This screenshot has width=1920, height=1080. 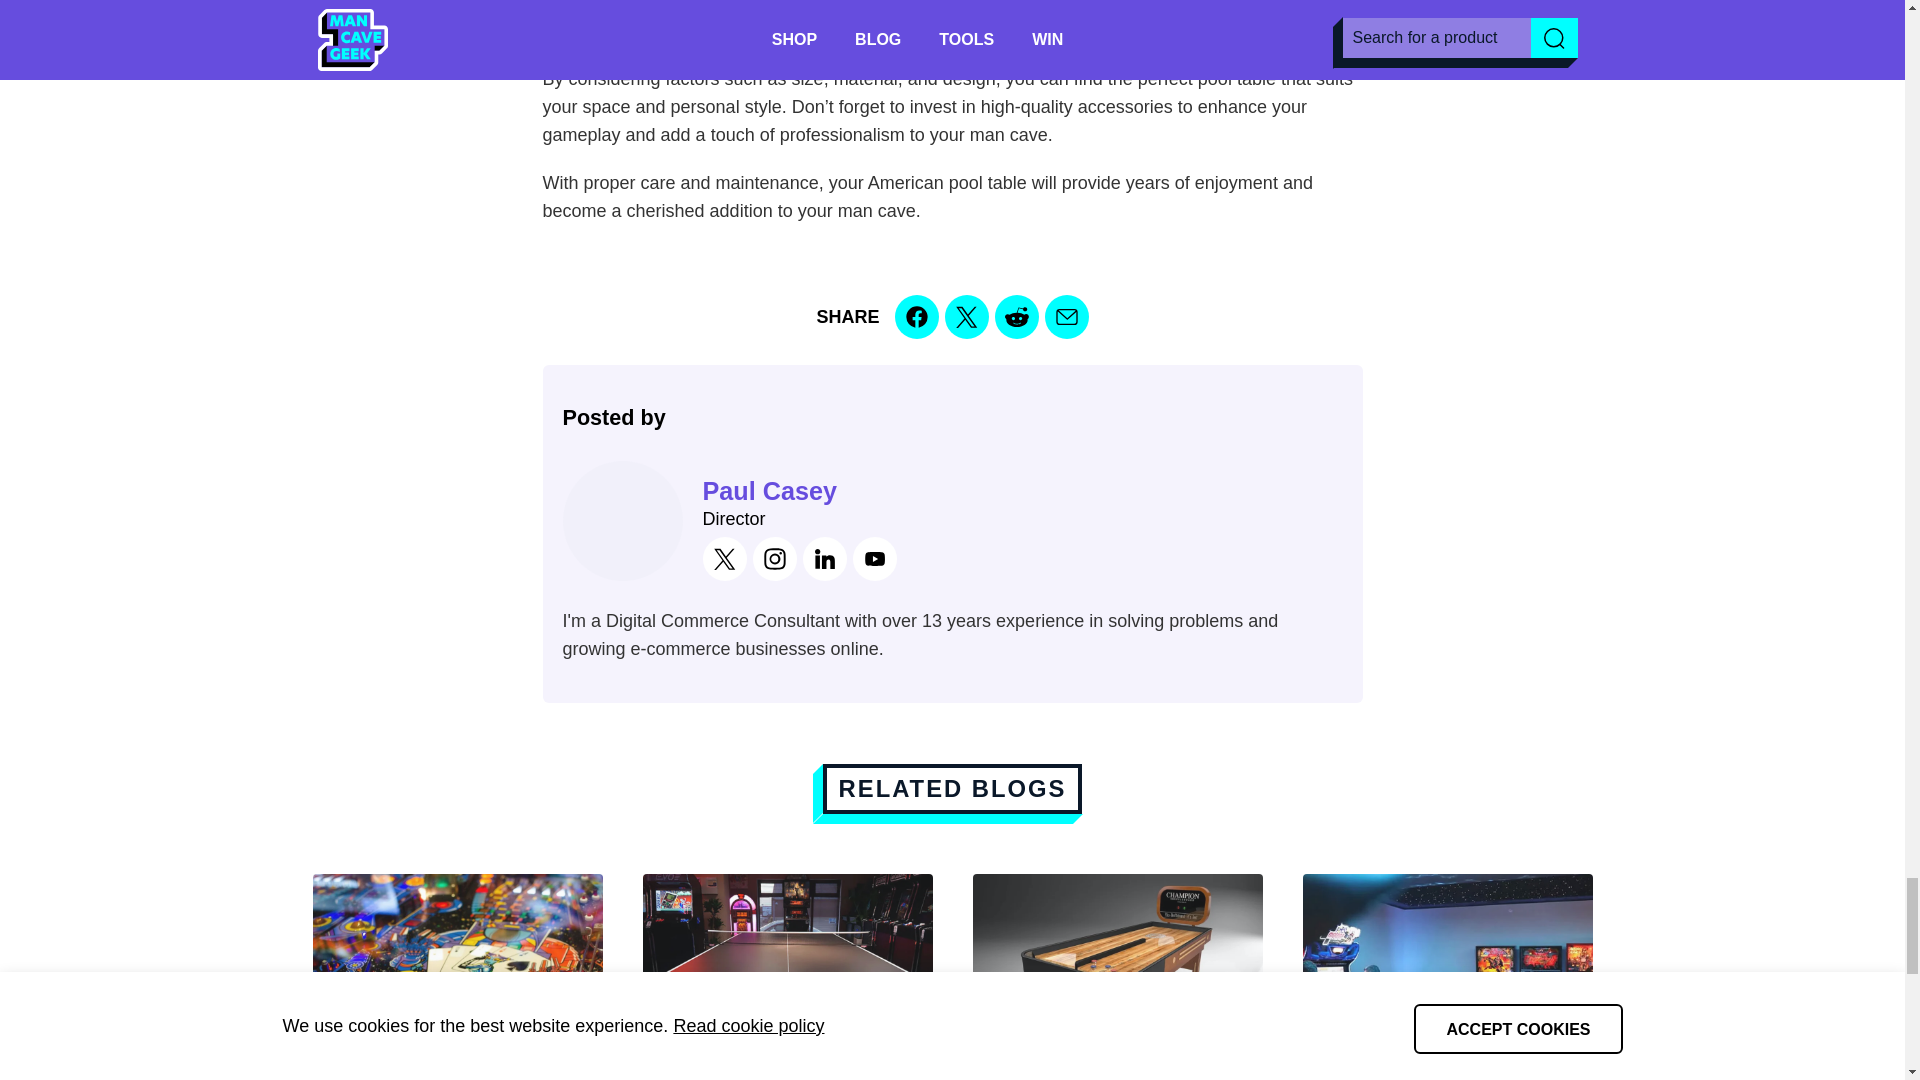 What do you see at coordinates (824, 558) in the screenshot?
I see `LinkedIn` at bounding box center [824, 558].